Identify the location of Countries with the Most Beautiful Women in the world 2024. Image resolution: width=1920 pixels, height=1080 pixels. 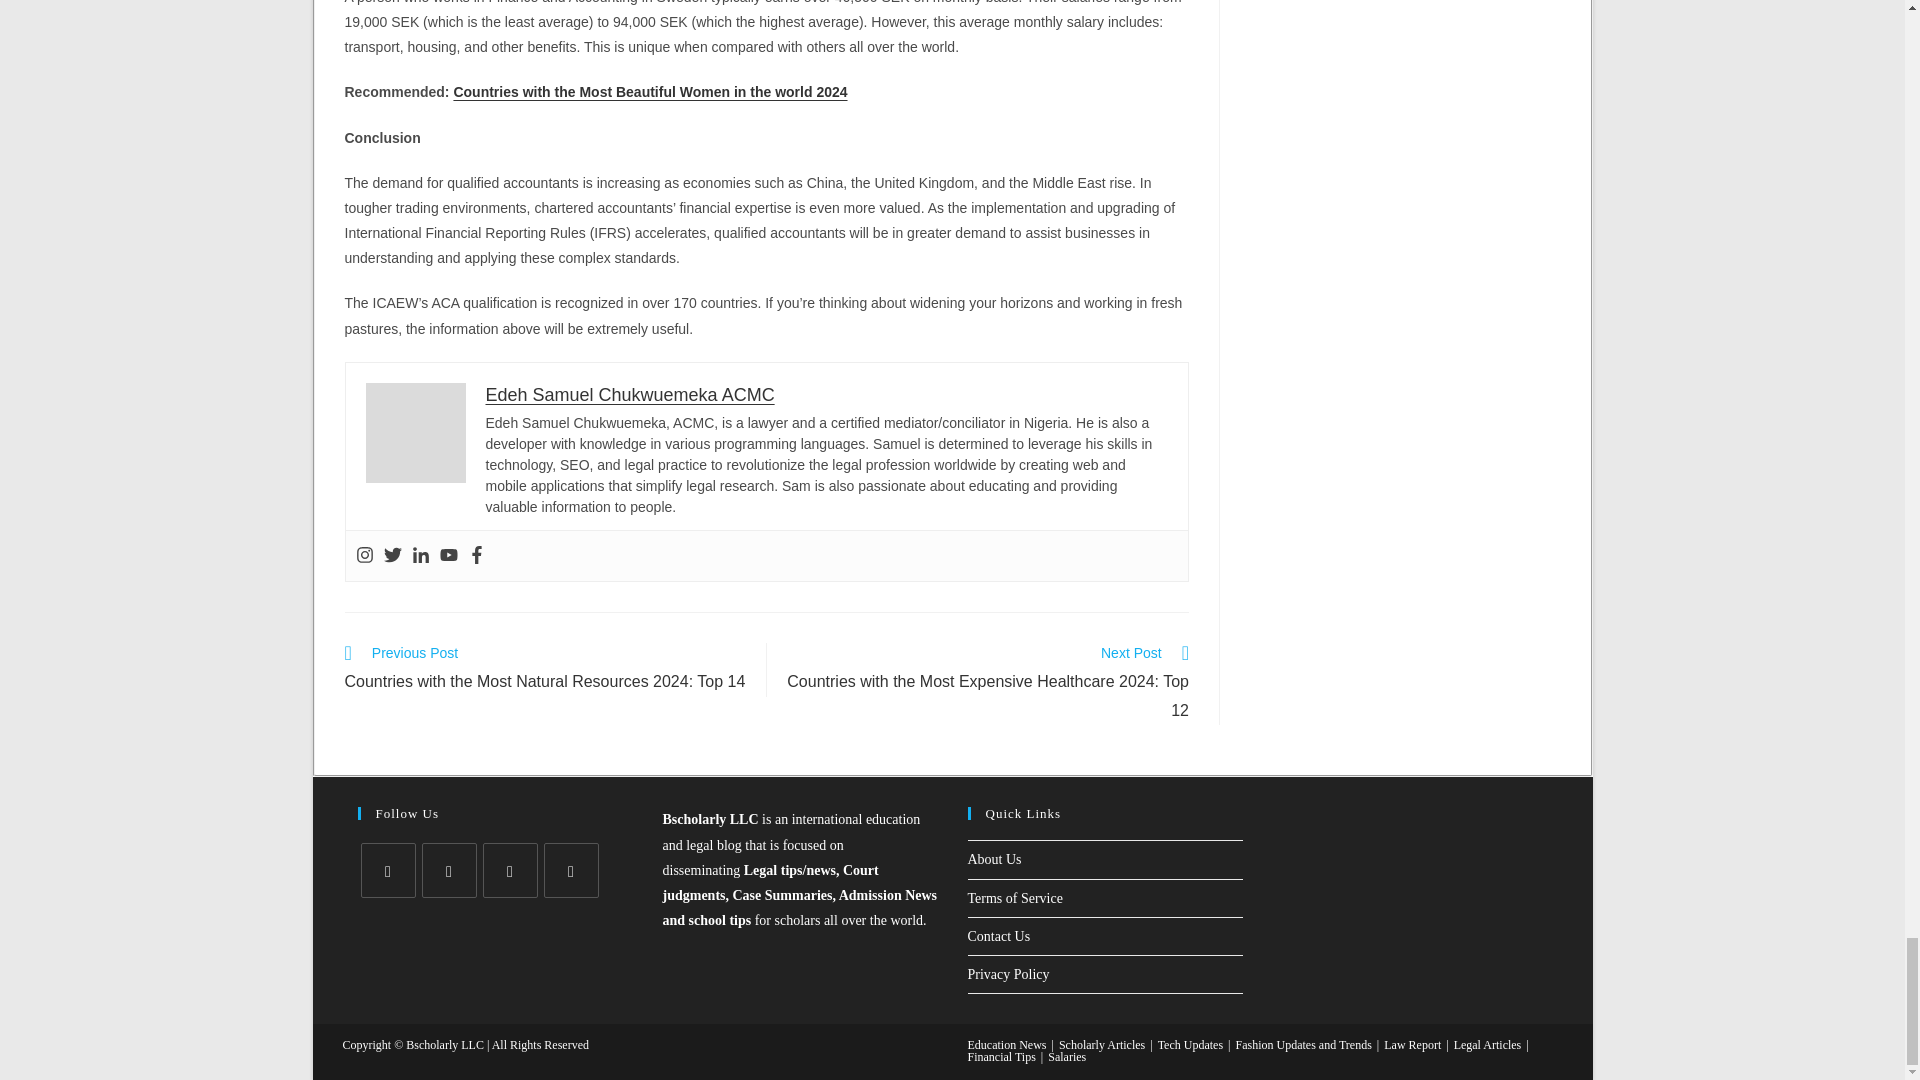
(650, 92).